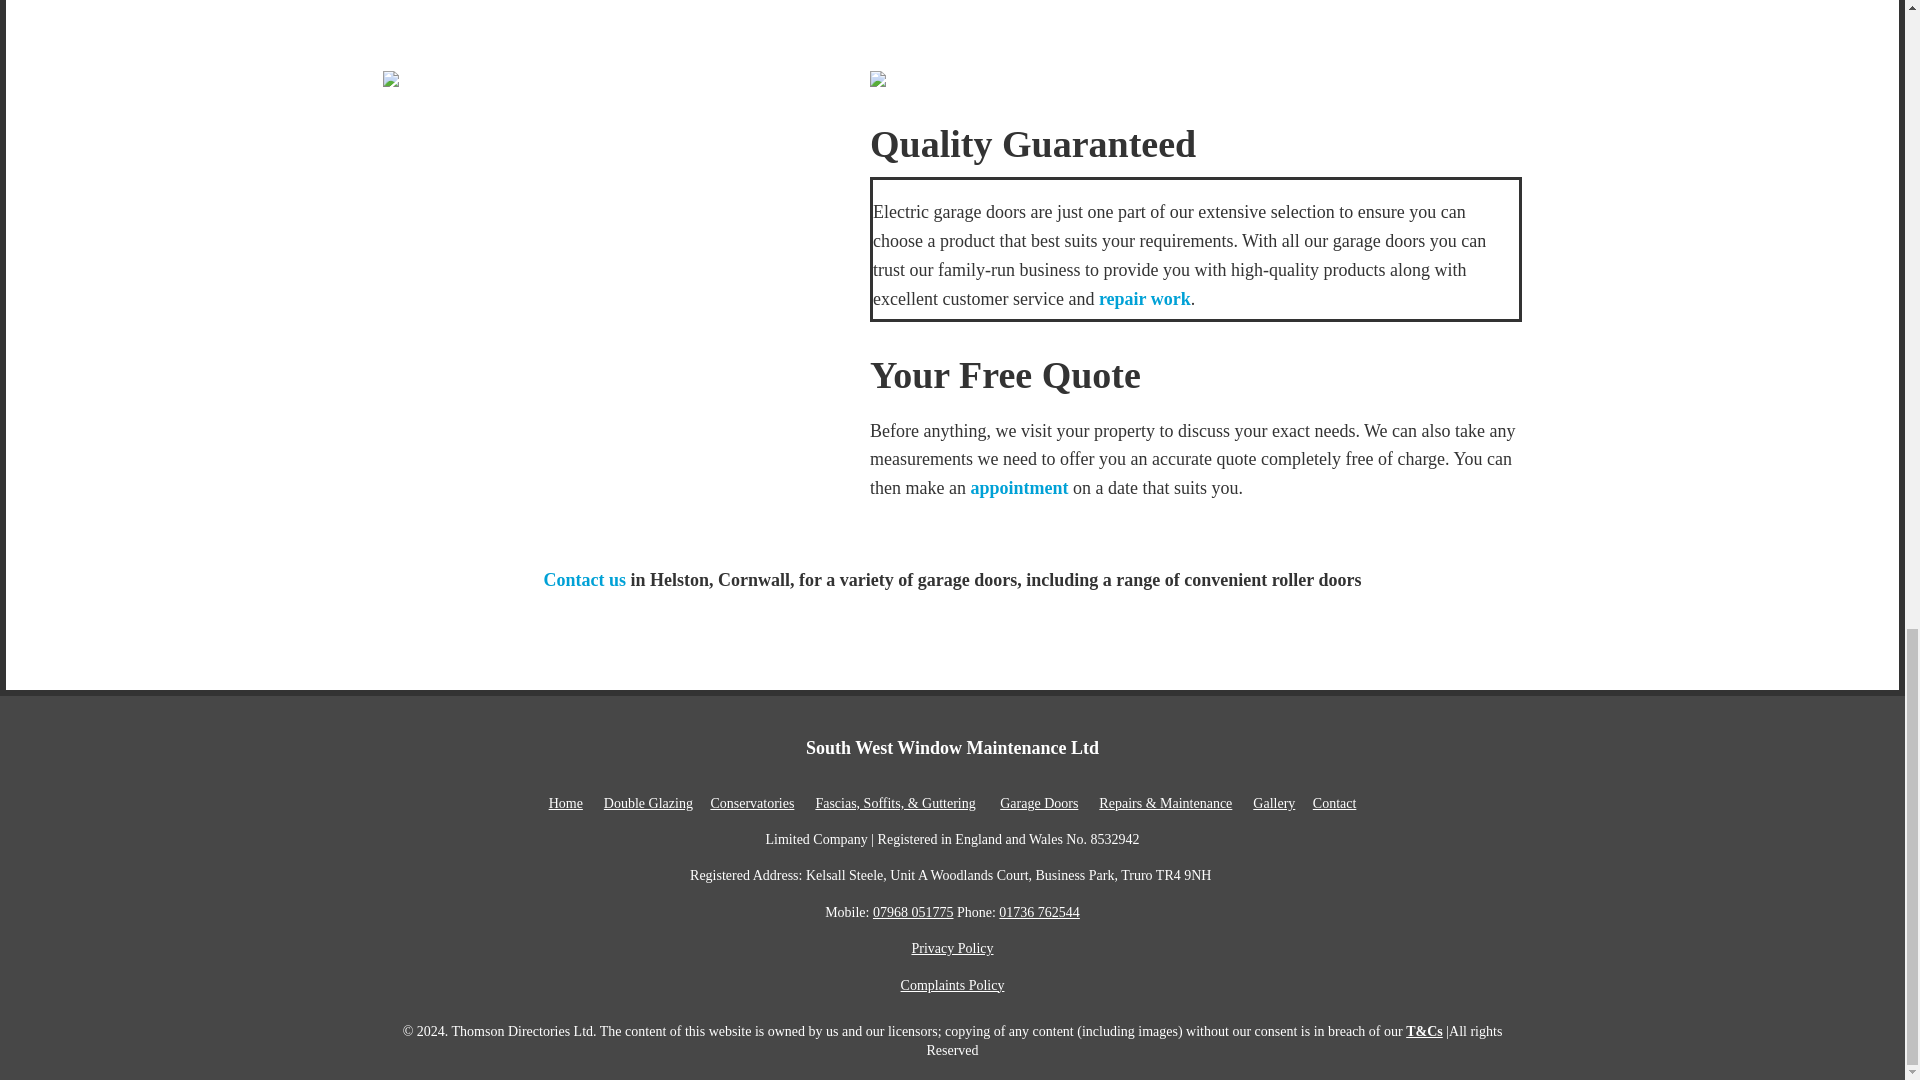 This screenshot has width=1920, height=1080. Describe the element at coordinates (585, 580) in the screenshot. I see `Contact us` at that location.